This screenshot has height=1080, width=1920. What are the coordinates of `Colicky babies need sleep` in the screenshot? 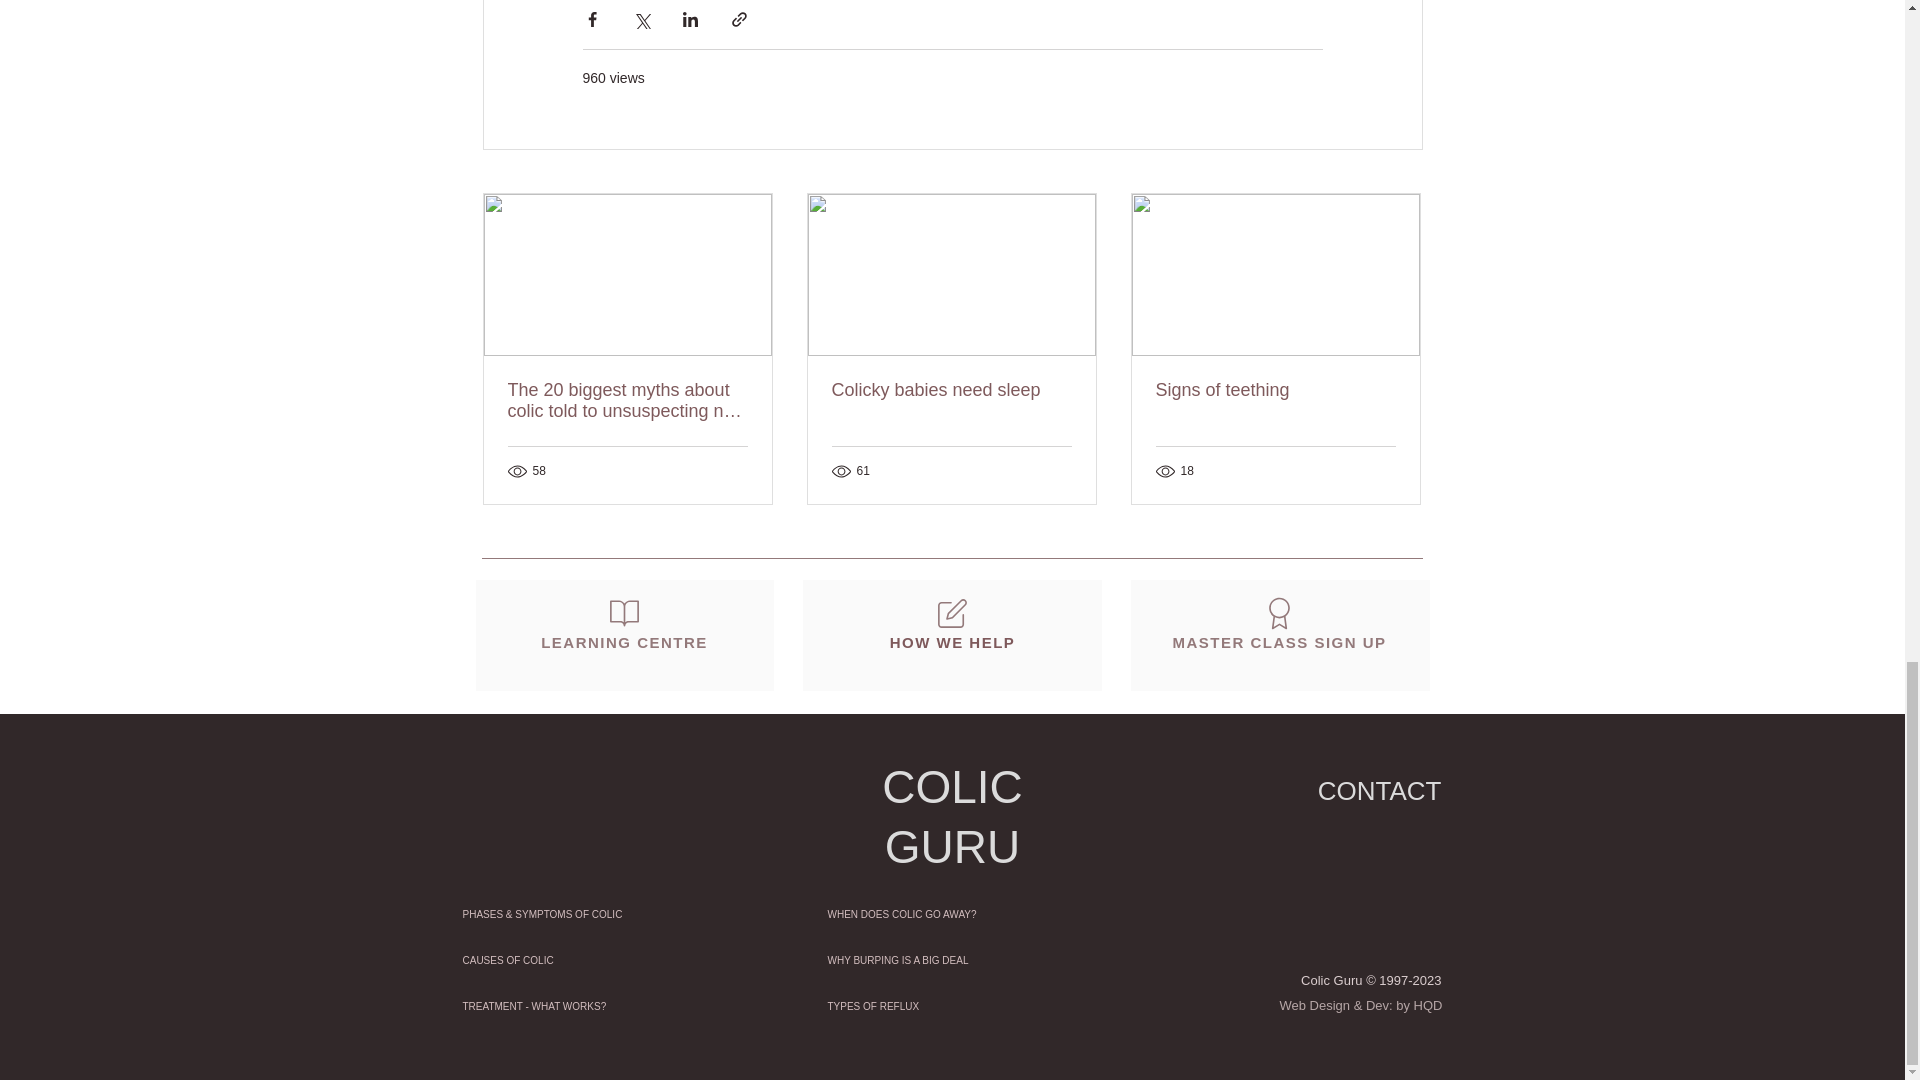 It's located at (951, 390).